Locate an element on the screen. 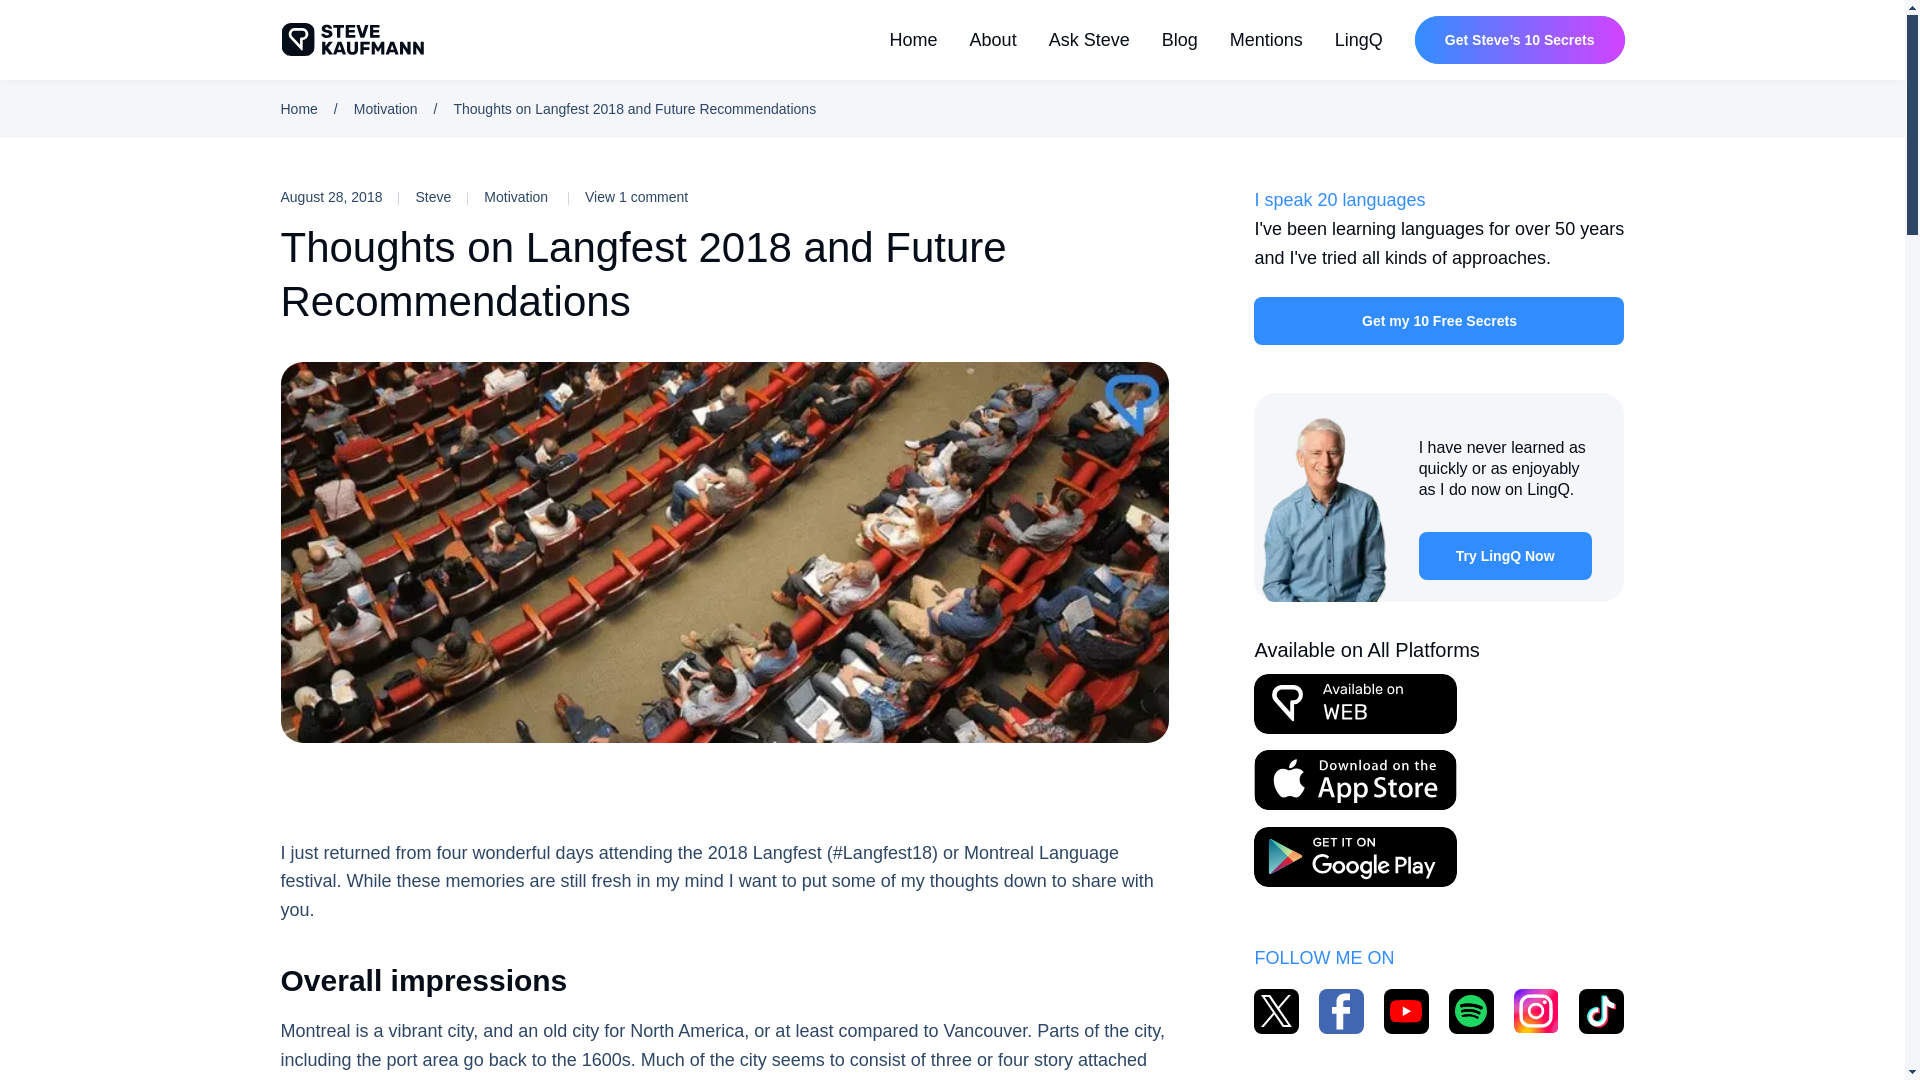 This screenshot has height=1080, width=1920. Motivation posts is located at coordinates (526, 196).